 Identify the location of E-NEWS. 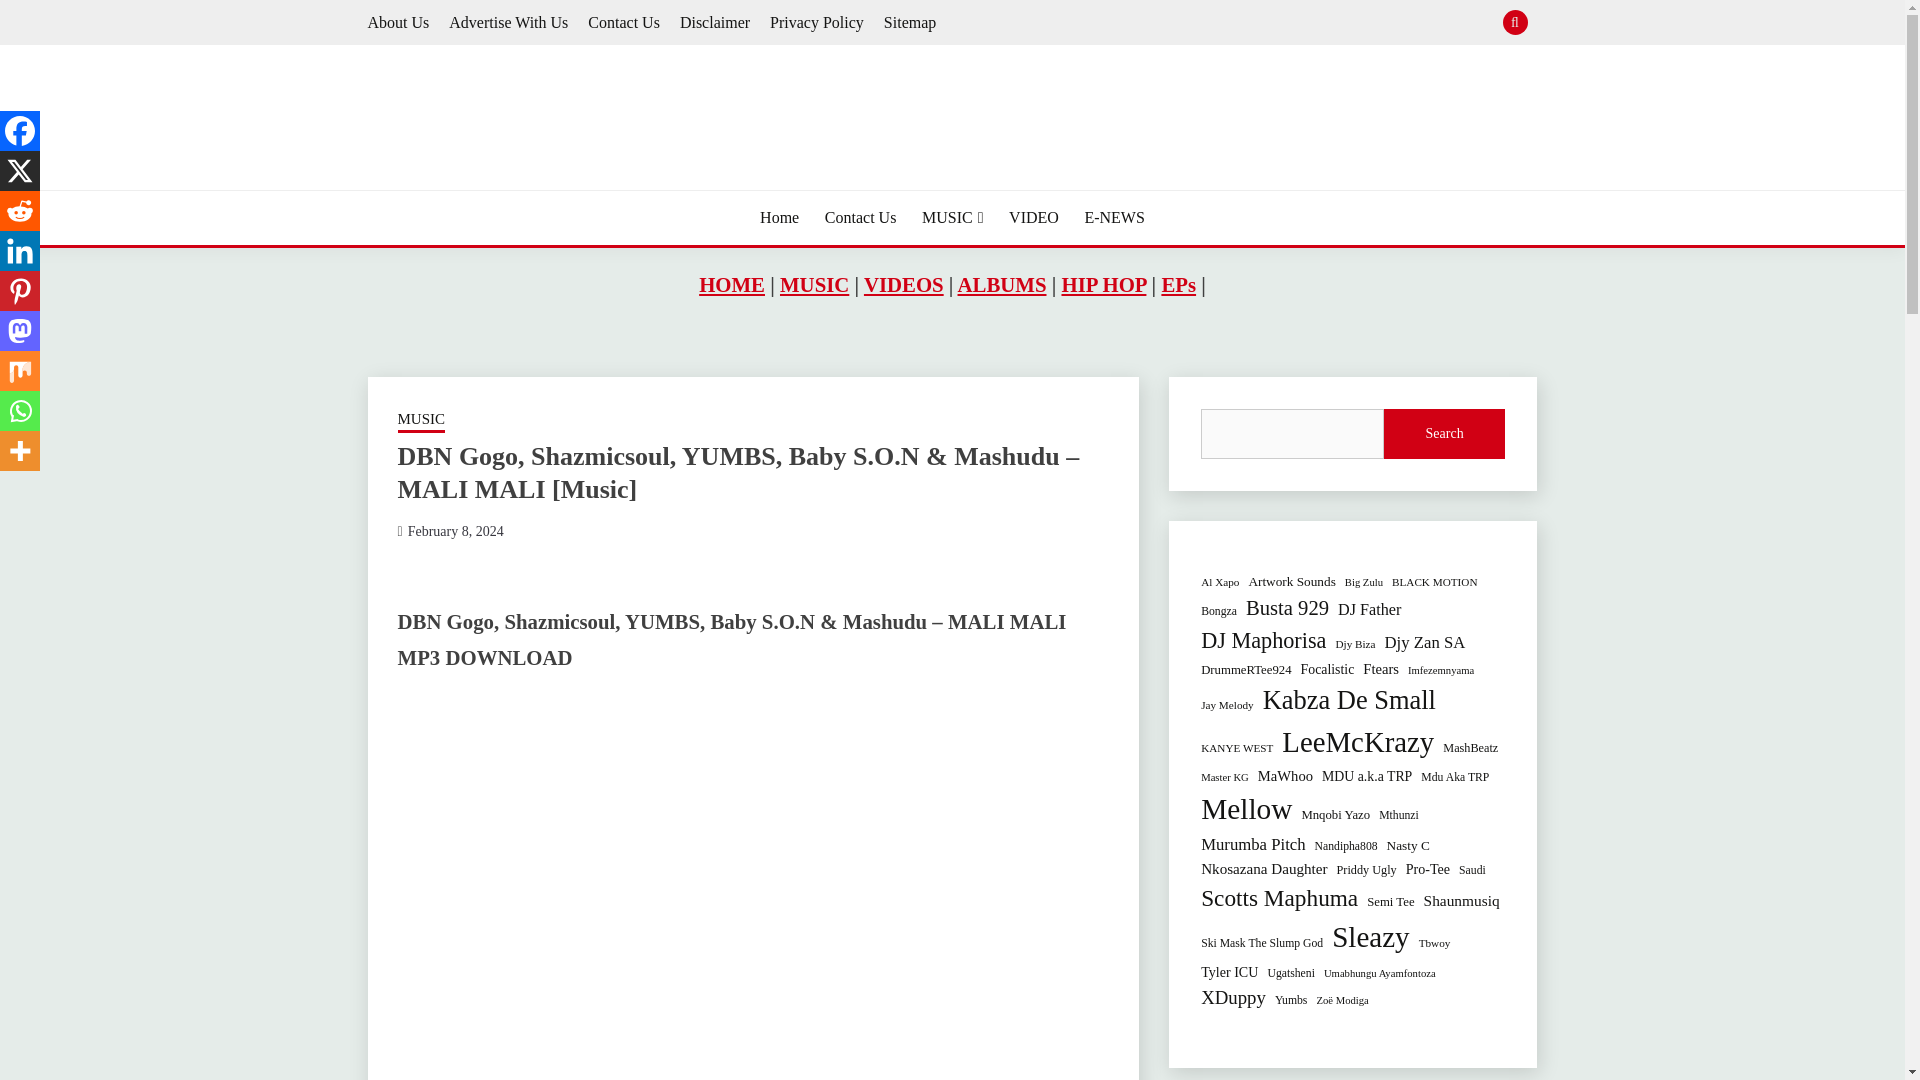
(1114, 218).